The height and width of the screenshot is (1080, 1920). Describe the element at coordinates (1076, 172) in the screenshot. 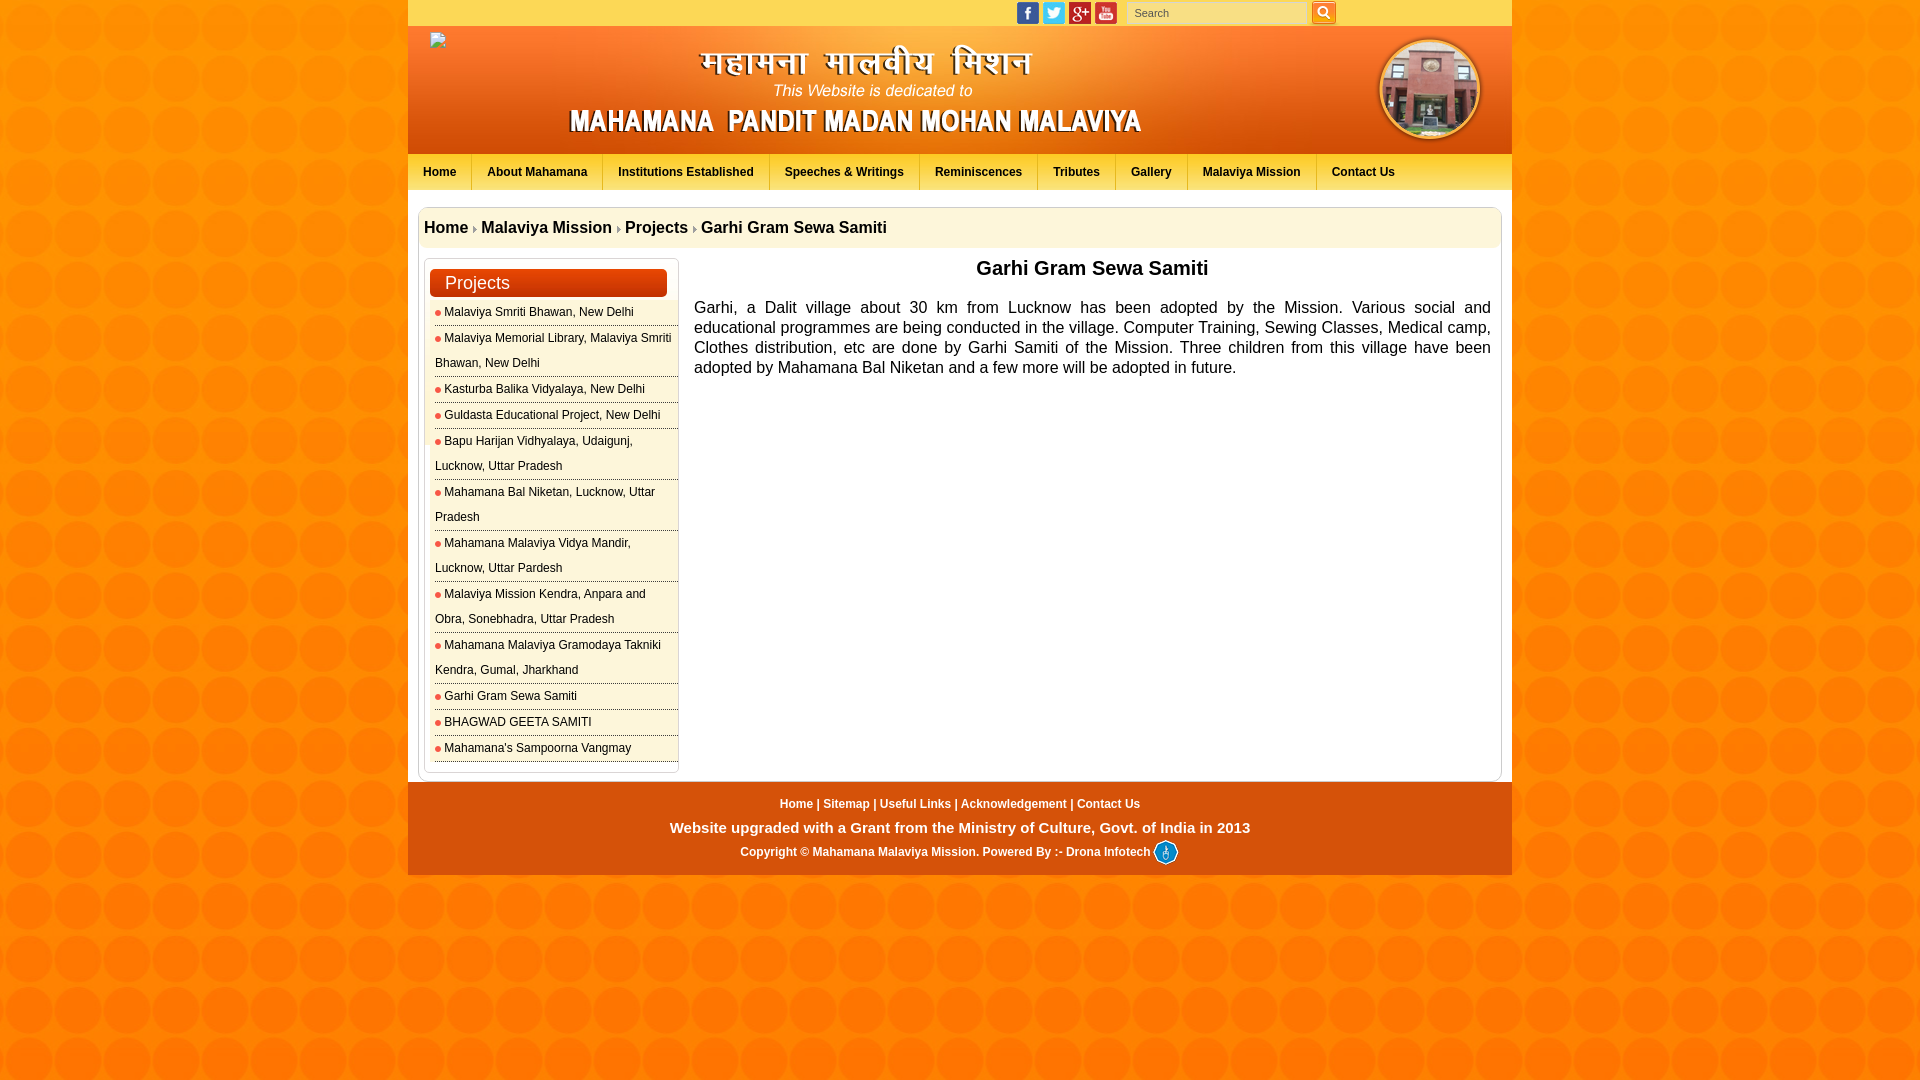

I see `Tributes` at that location.